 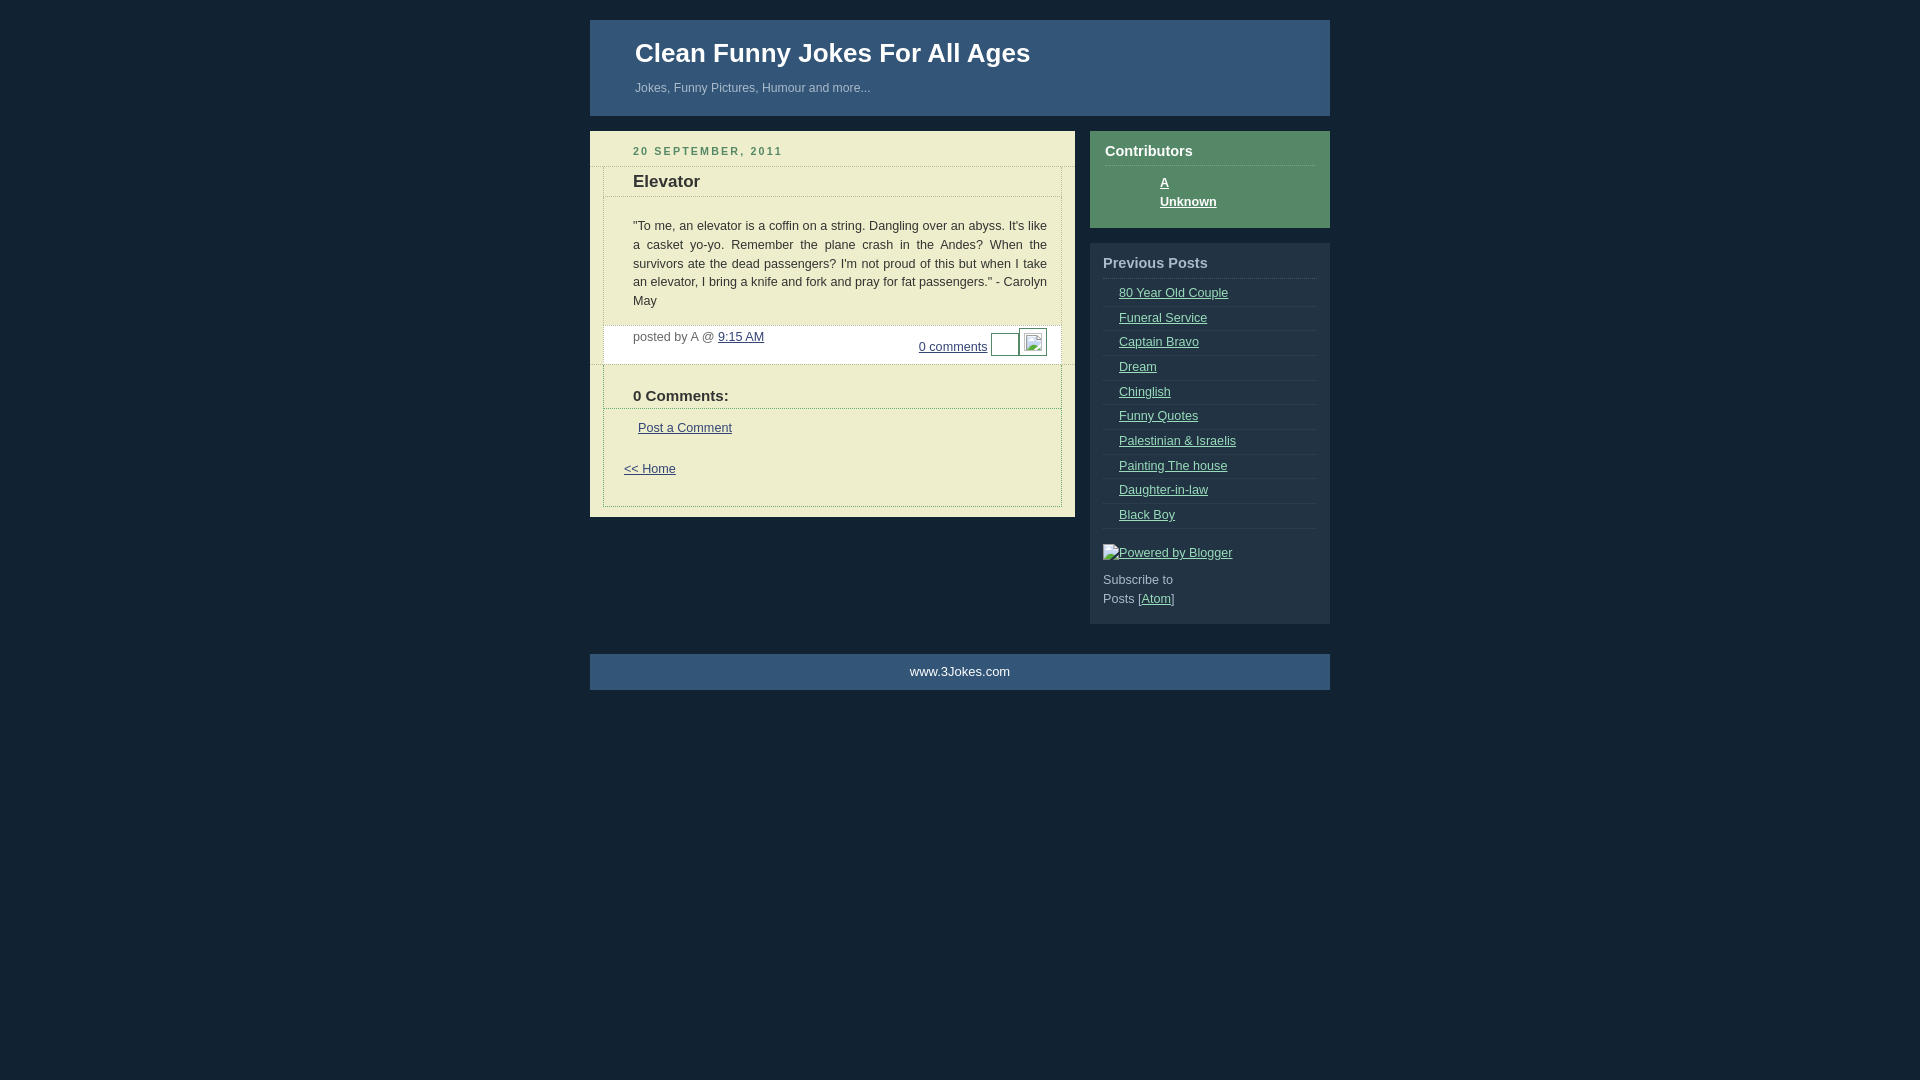 What do you see at coordinates (741, 337) in the screenshot?
I see `9:15 AM` at bounding box center [741, 337].